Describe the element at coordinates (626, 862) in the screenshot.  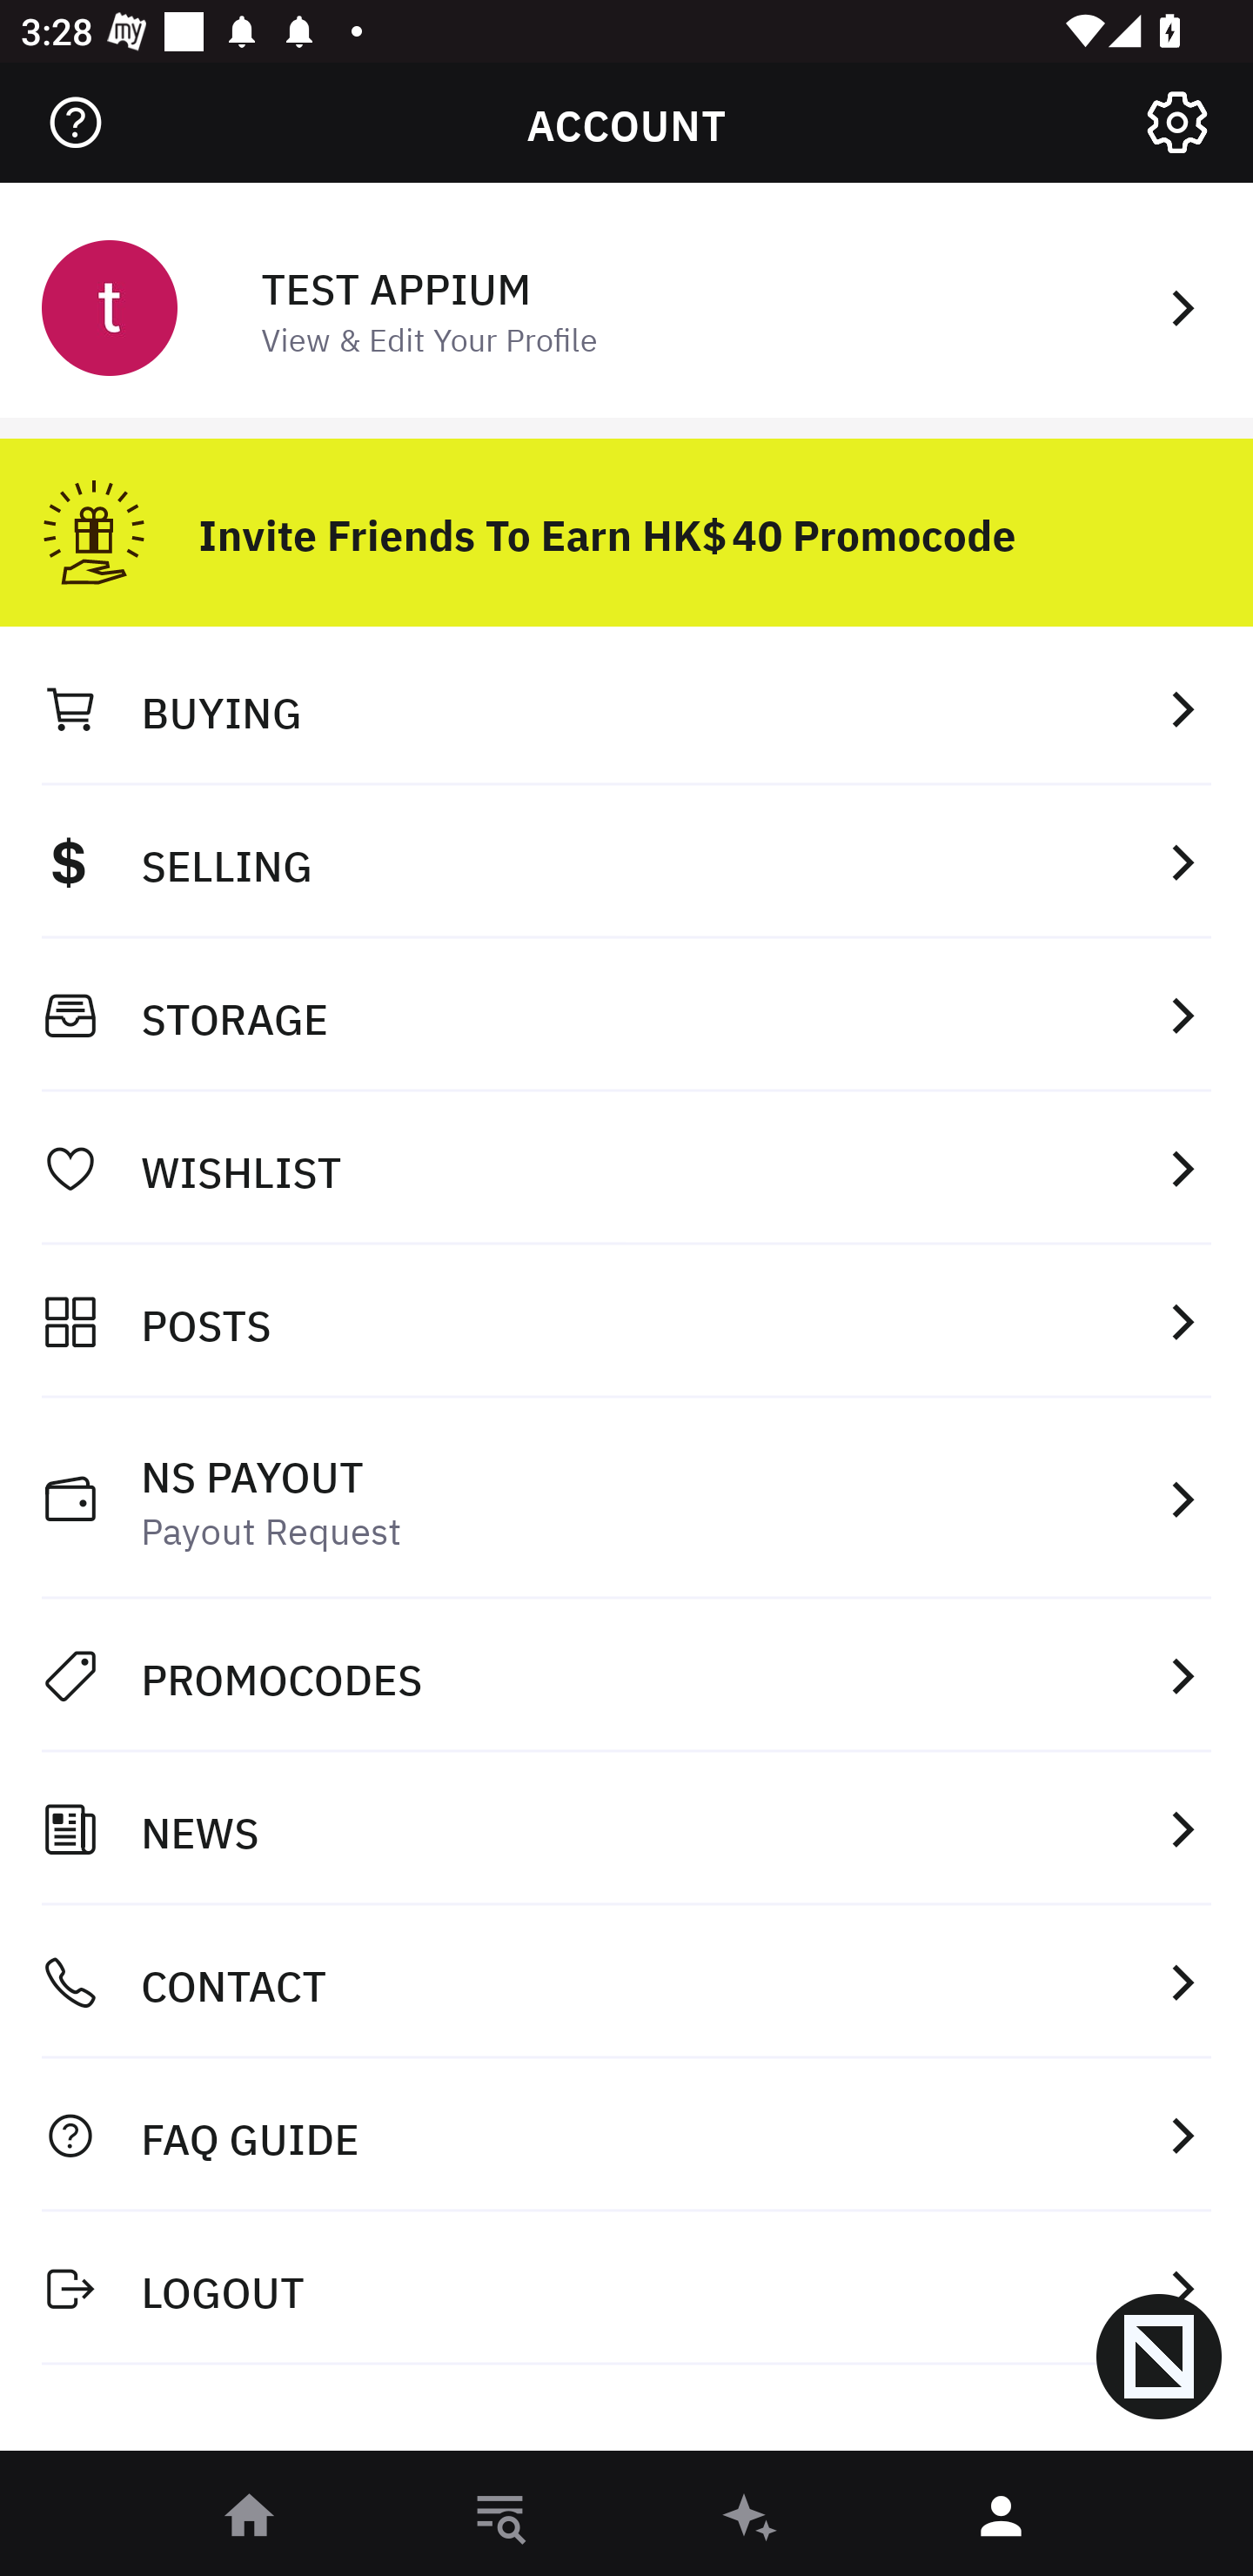
I see ` SELLING ` at that location.